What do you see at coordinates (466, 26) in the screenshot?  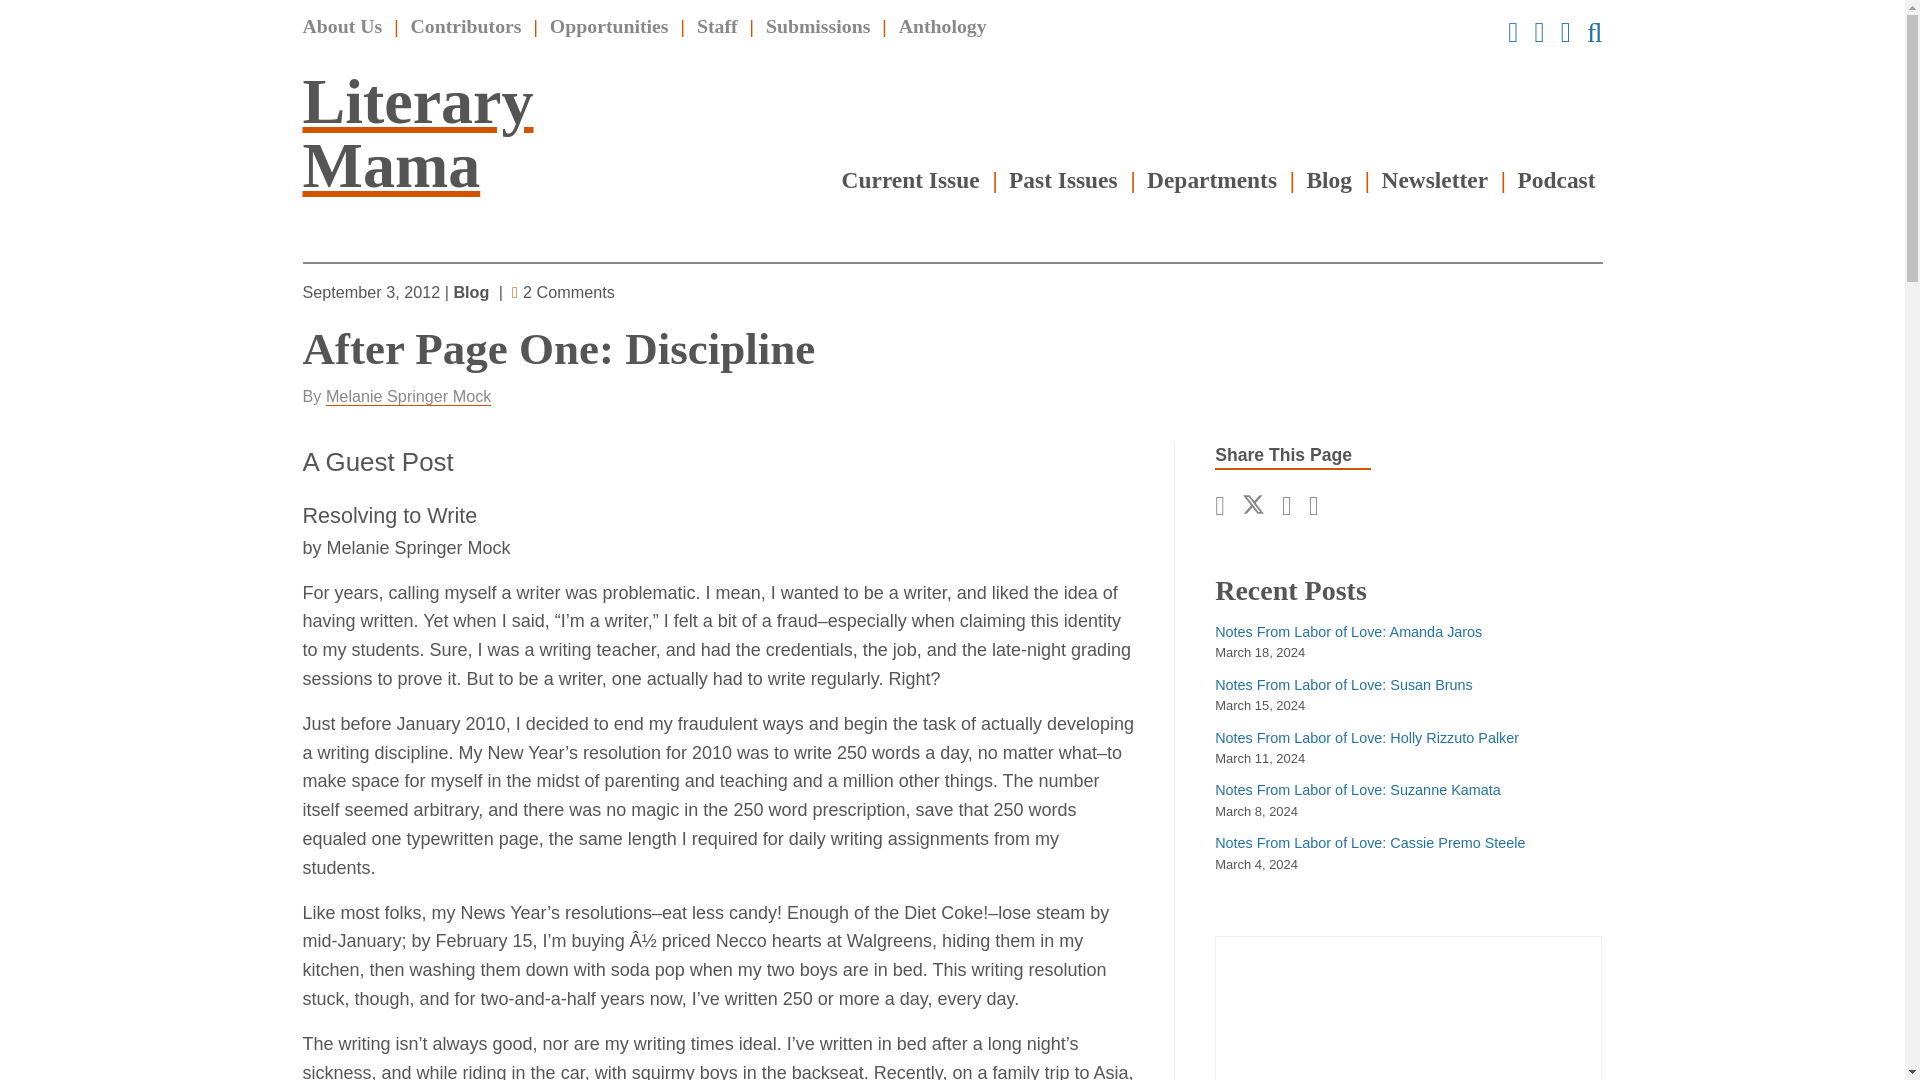 I see `Contributors` at bounding box center [466, 26].